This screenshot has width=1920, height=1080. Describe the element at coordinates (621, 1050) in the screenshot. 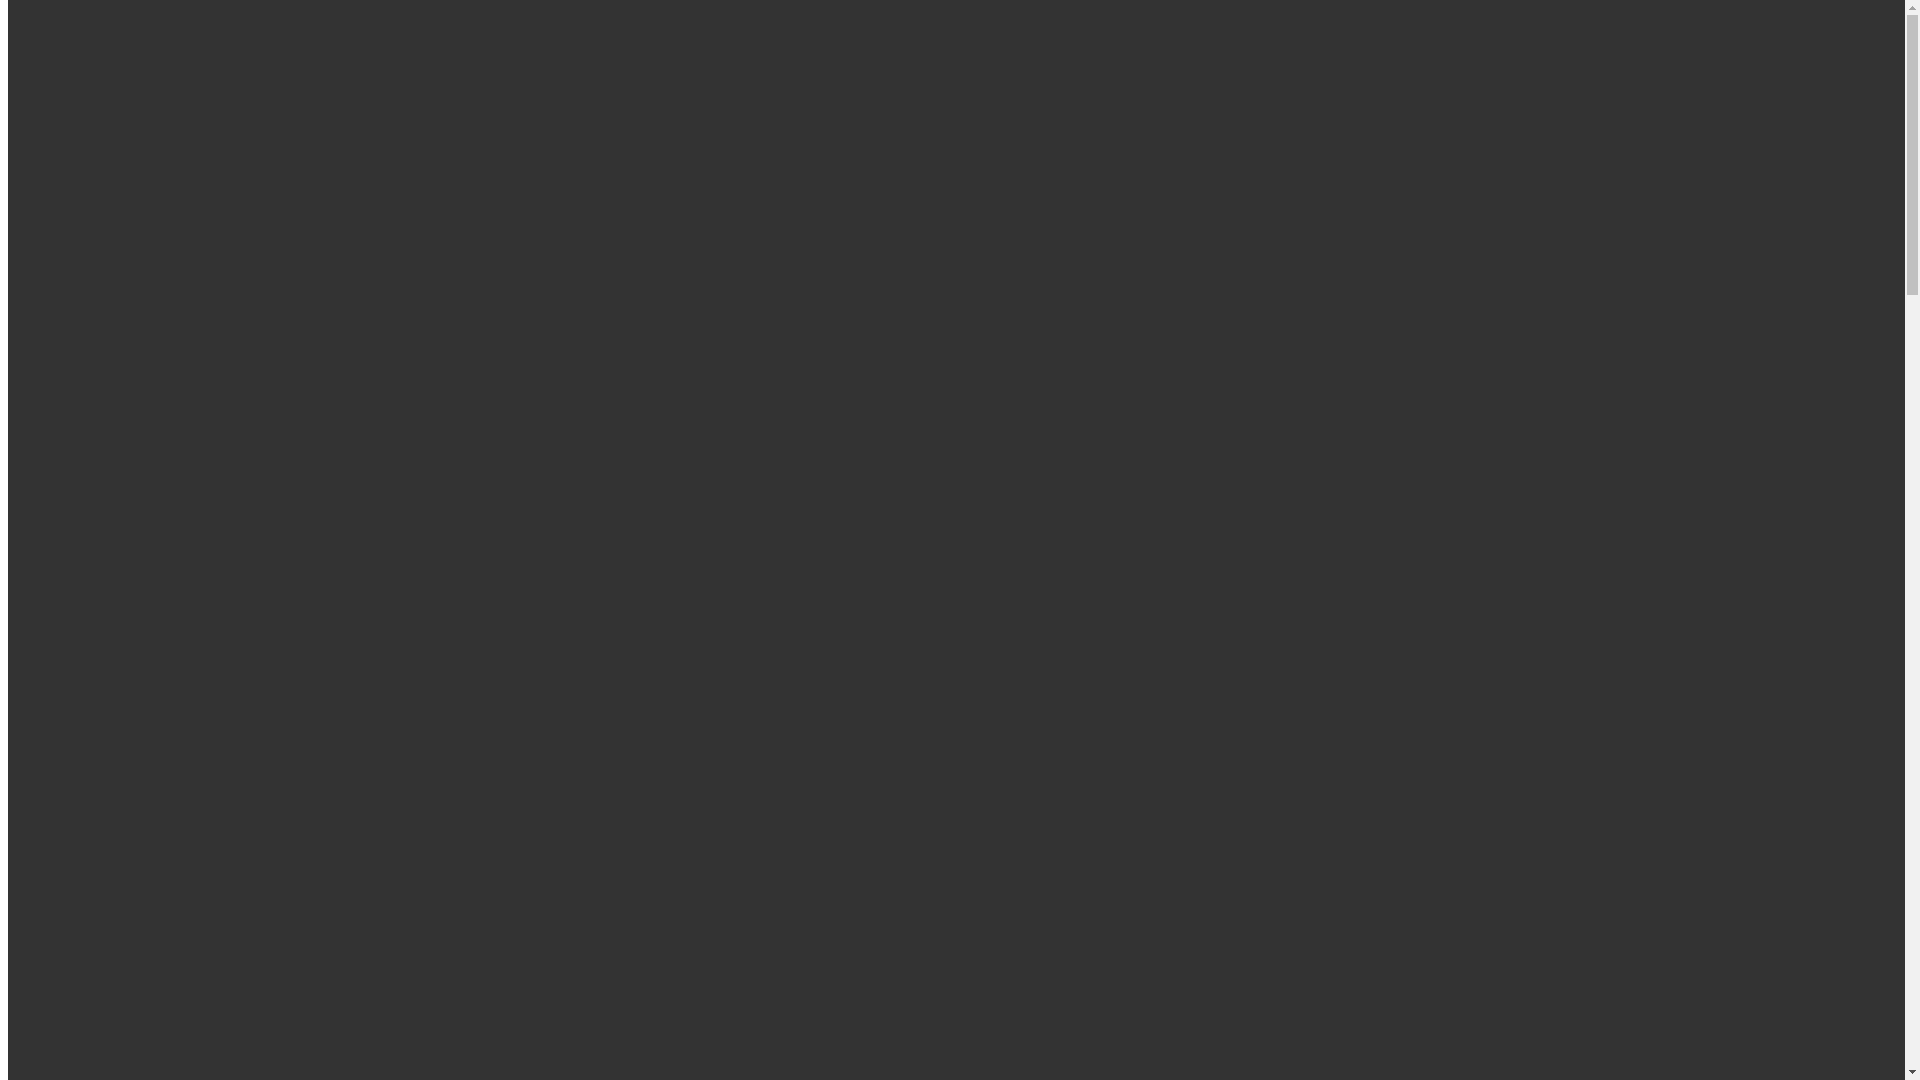

I see `internal approval process at CERN` at that location.